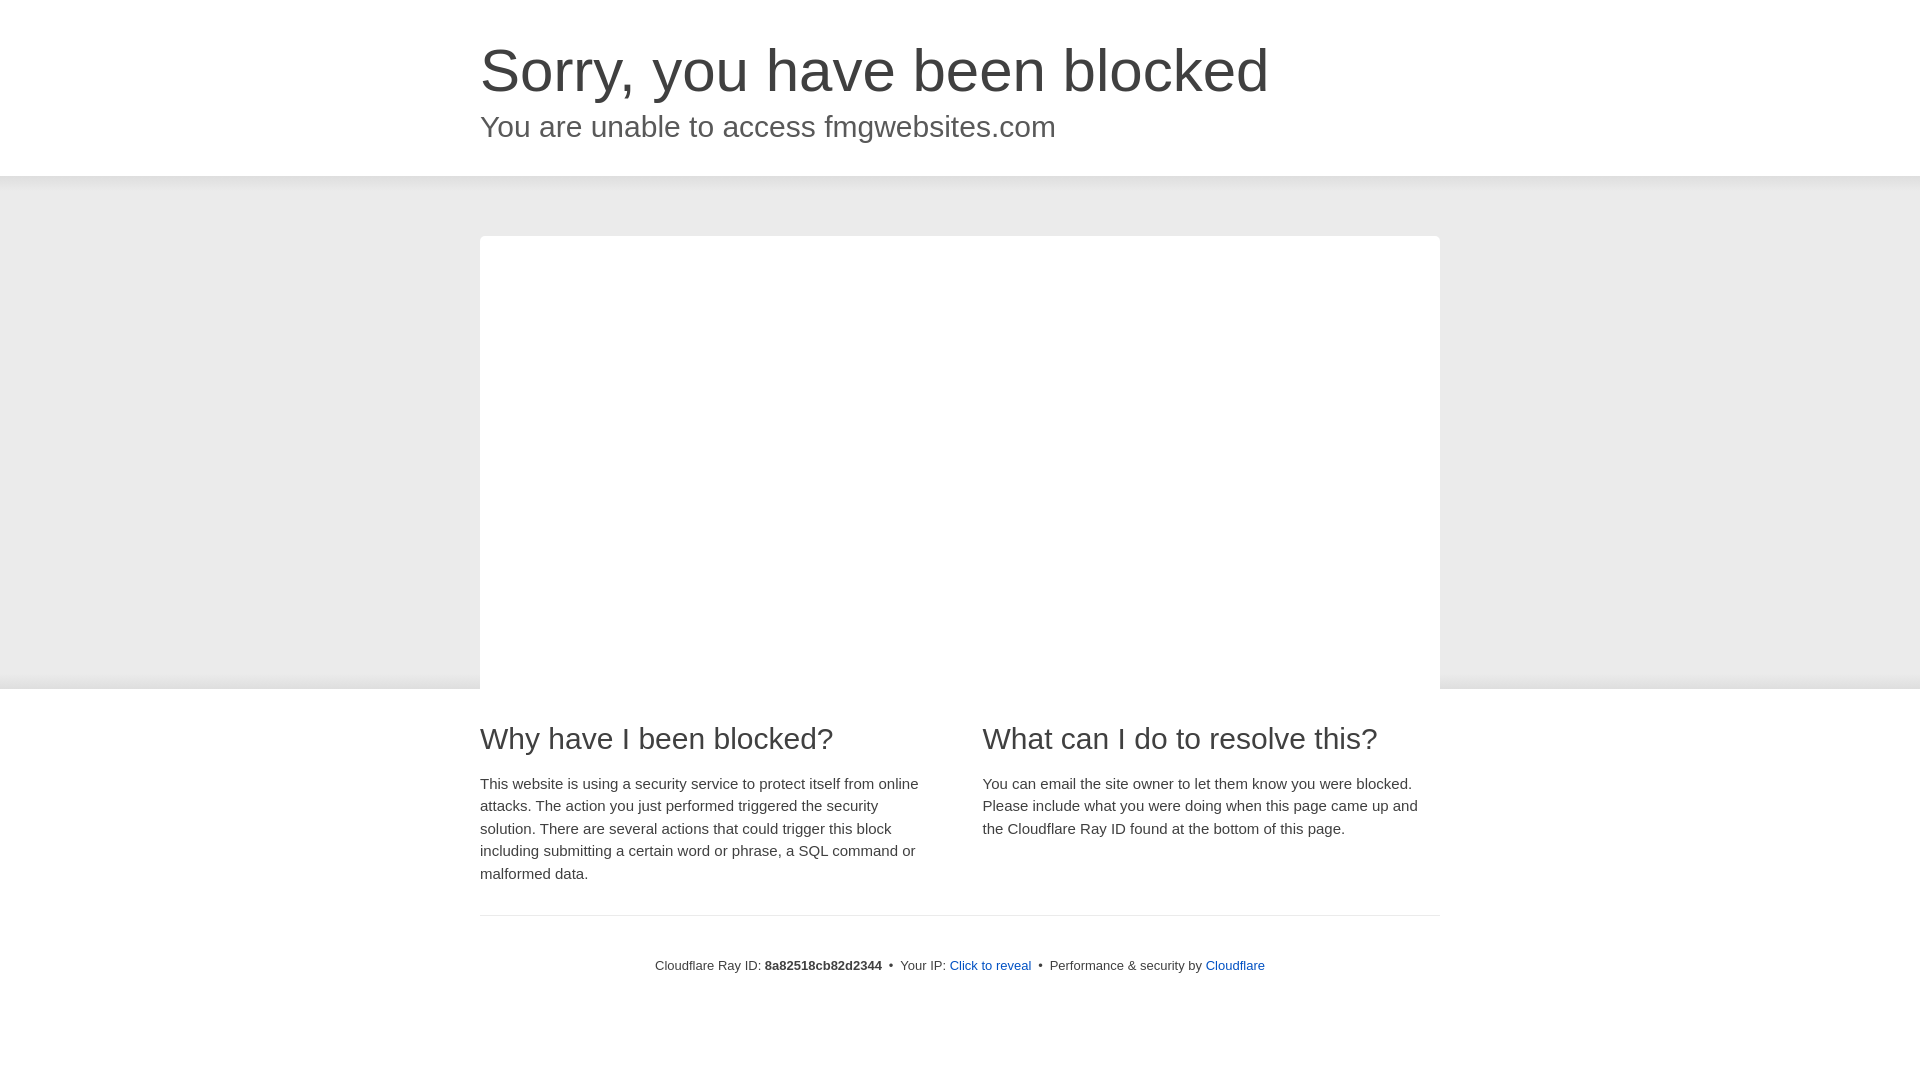 This screenshot has height=1080, width=1920. I want to click on Click to reveal, so click(991, 966).